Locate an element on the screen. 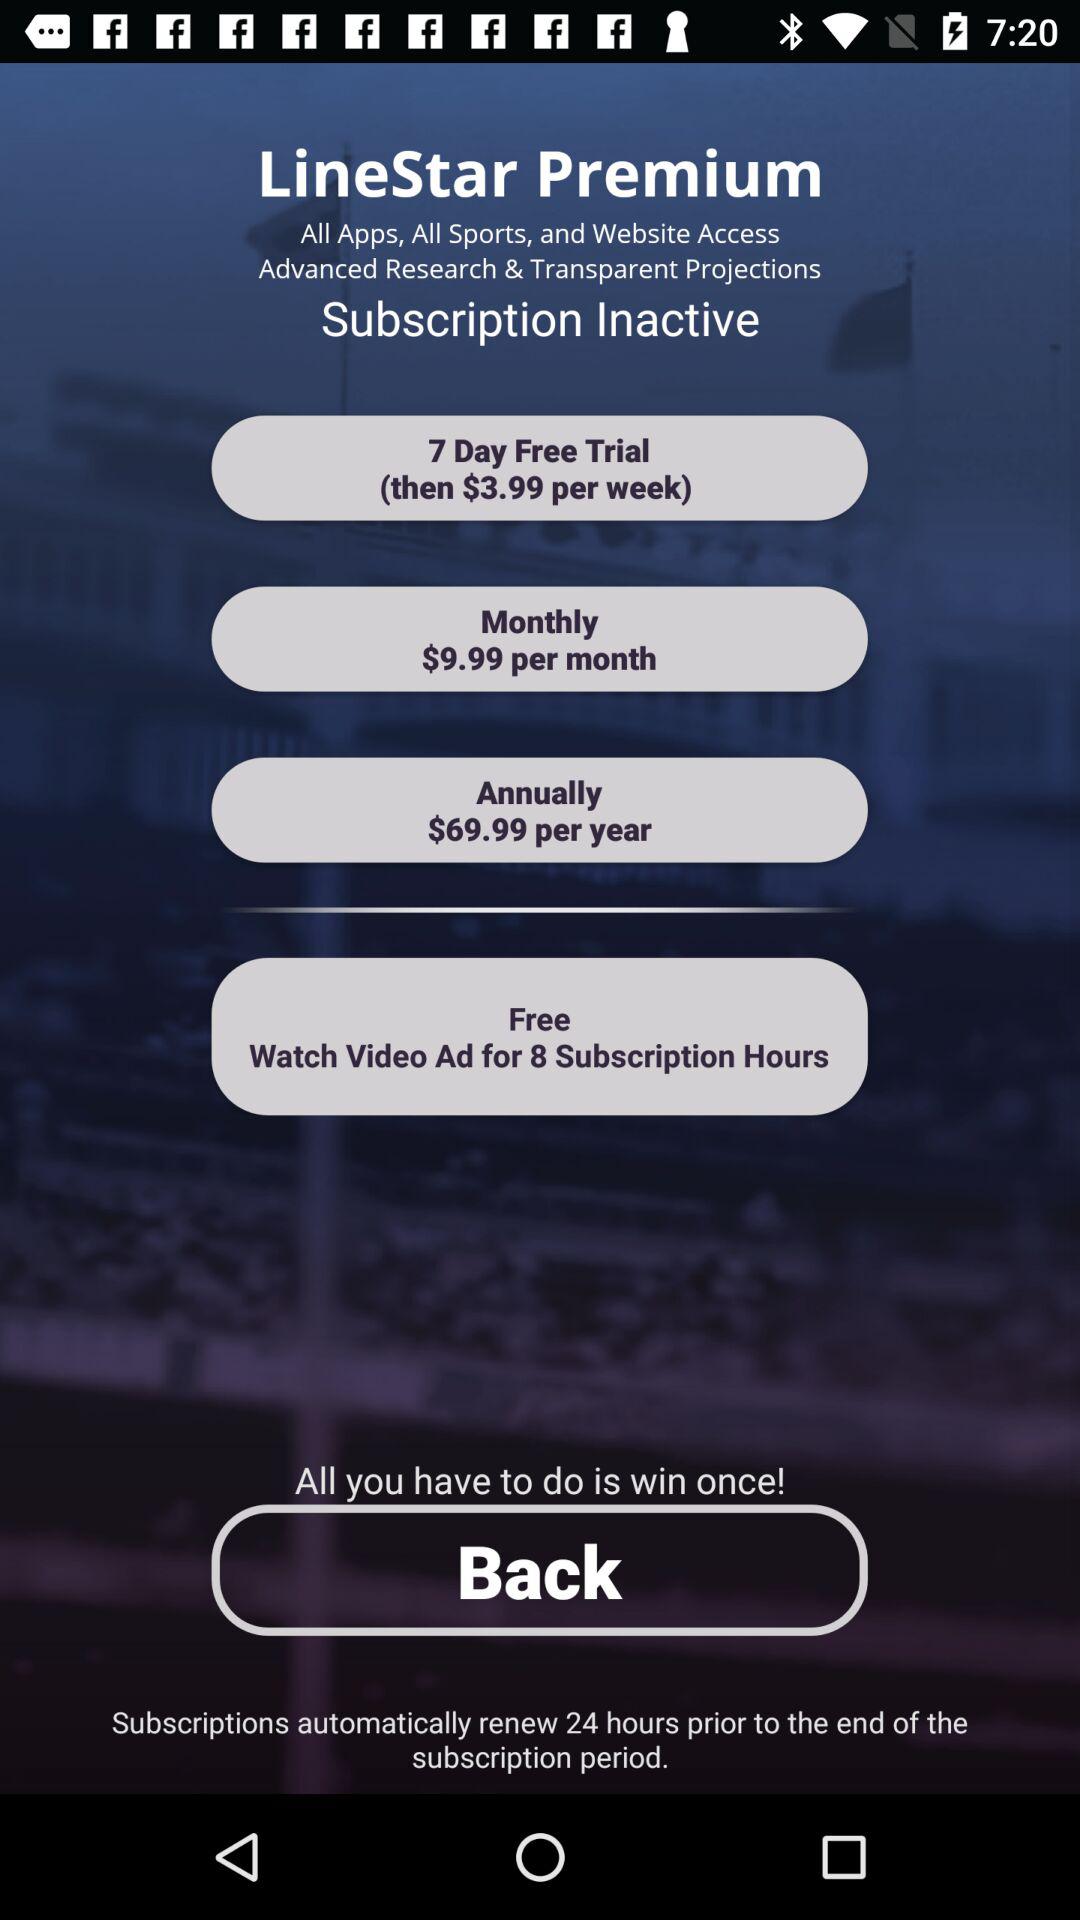  click on back is located at coordinates (540, 1570).